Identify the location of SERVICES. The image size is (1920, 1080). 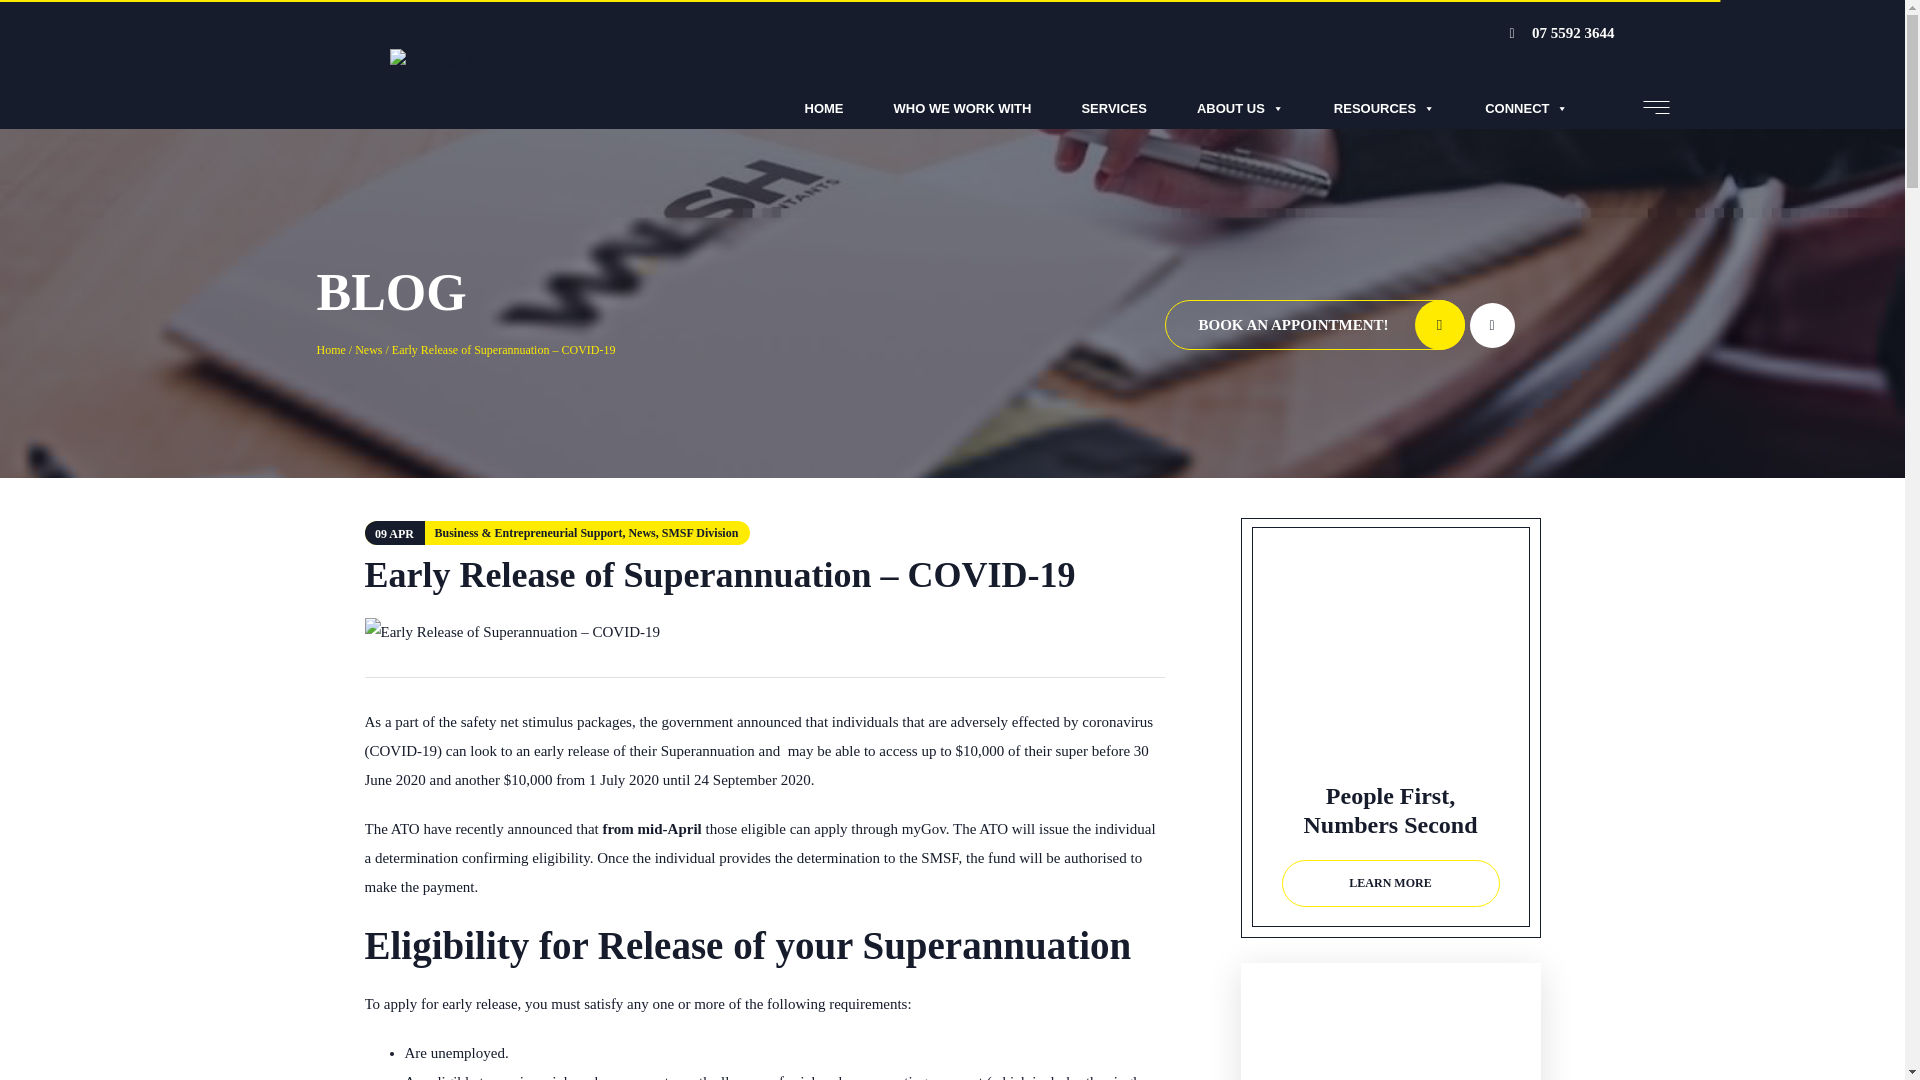
(1114, 108).